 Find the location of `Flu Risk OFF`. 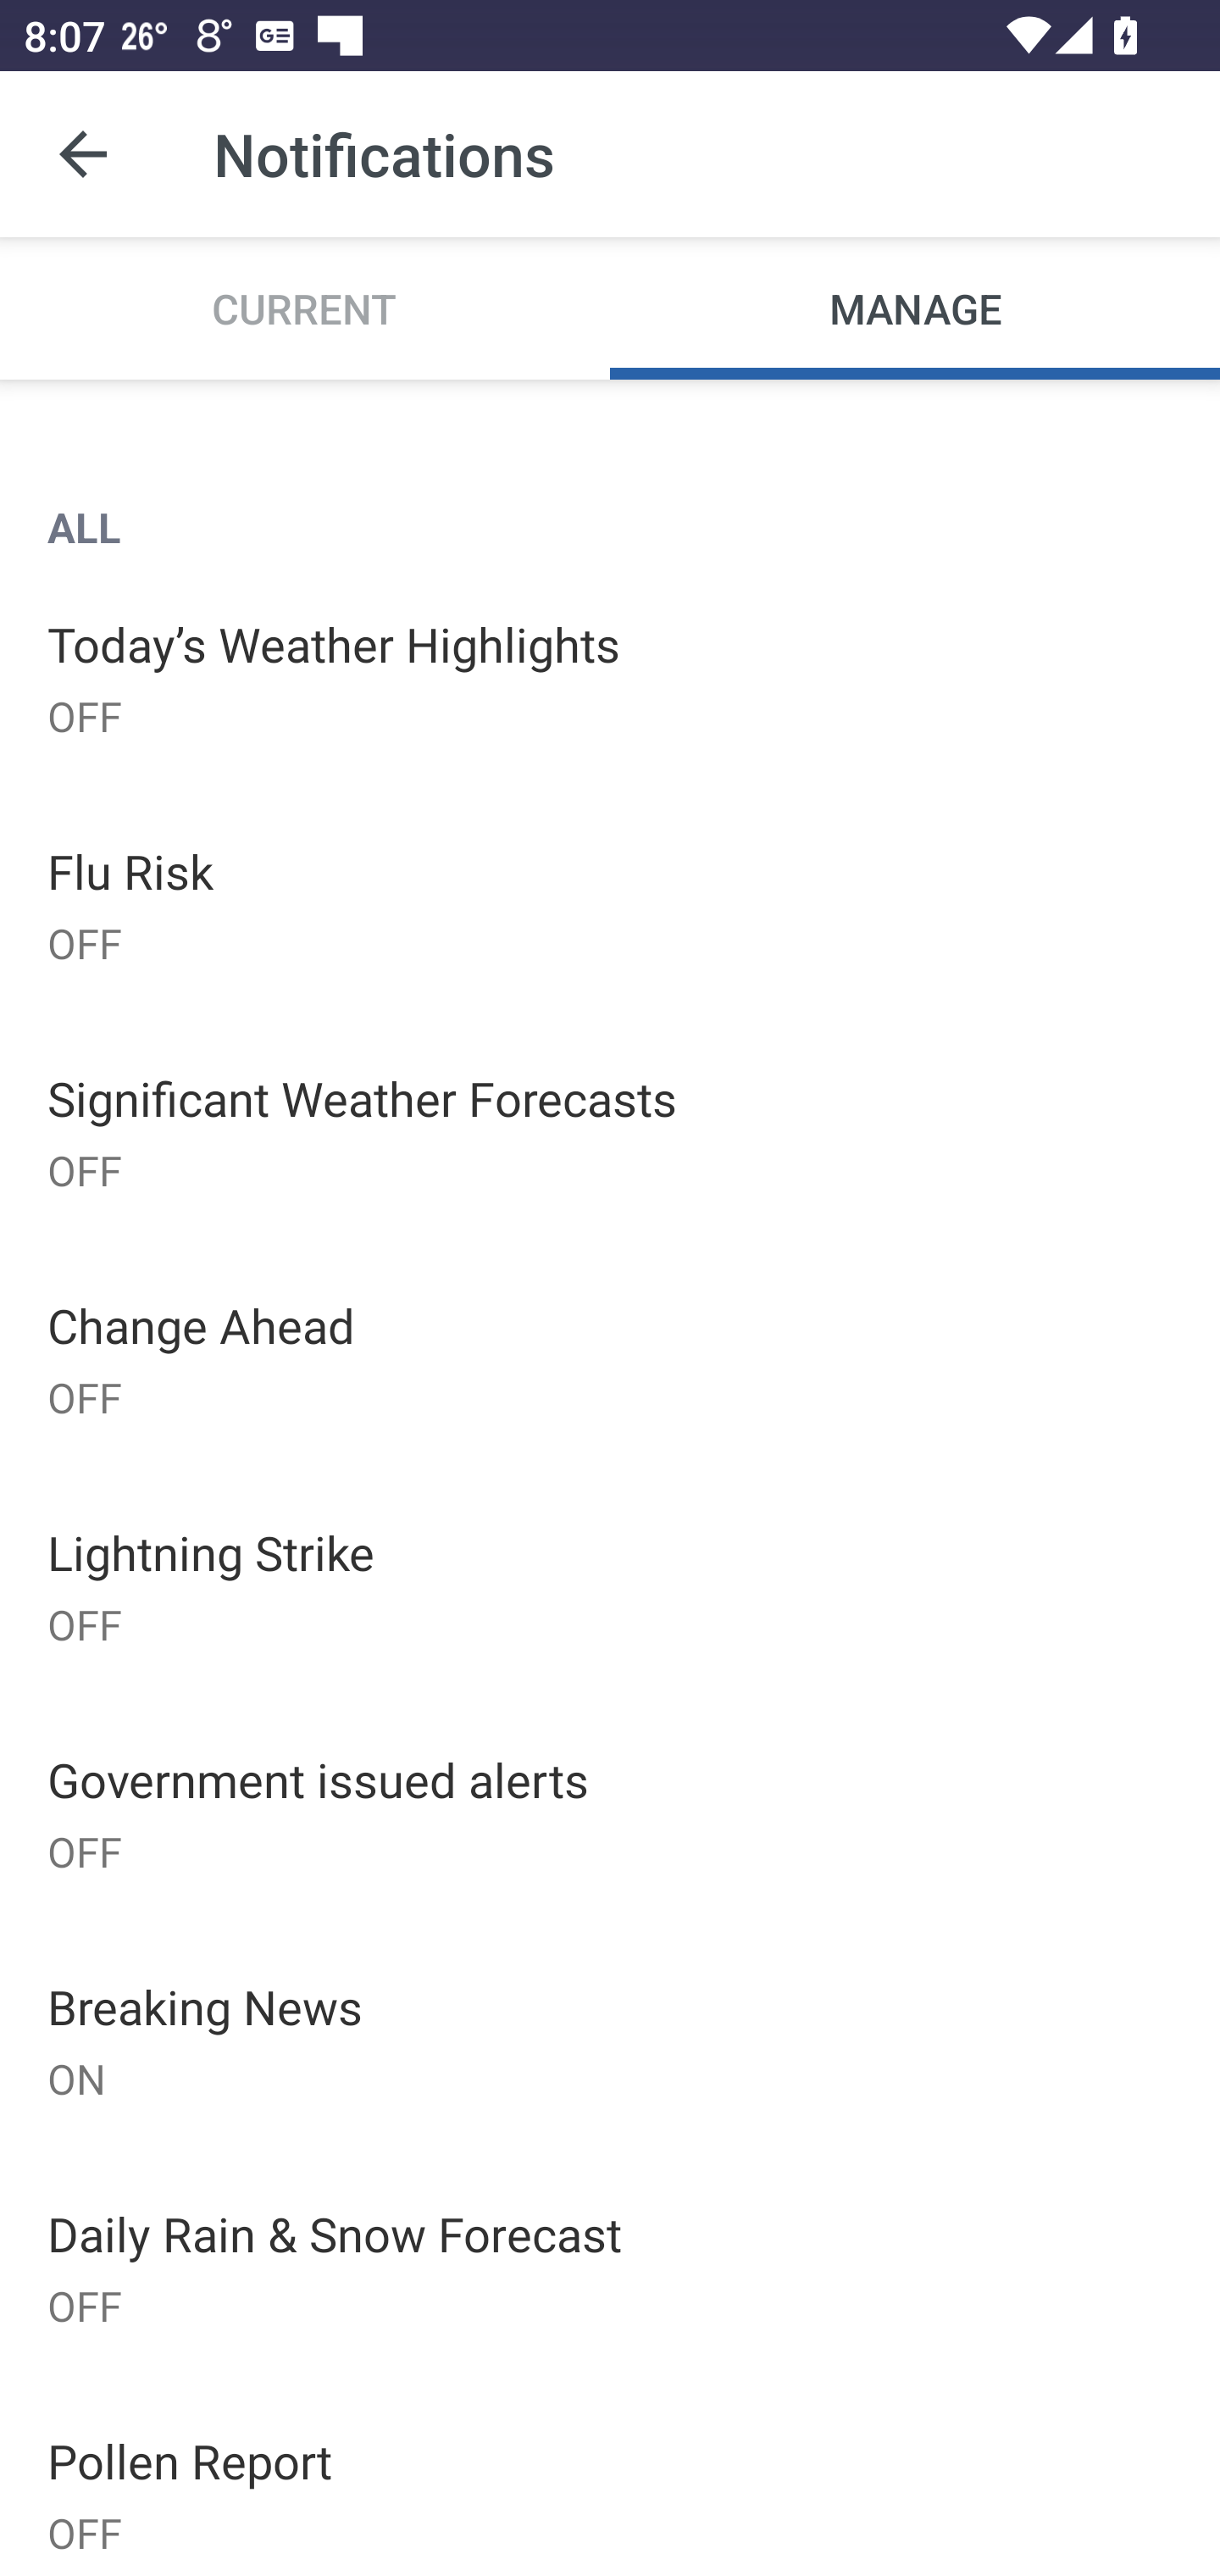

Flu Risk OFF is located at coordinates (610, 903).